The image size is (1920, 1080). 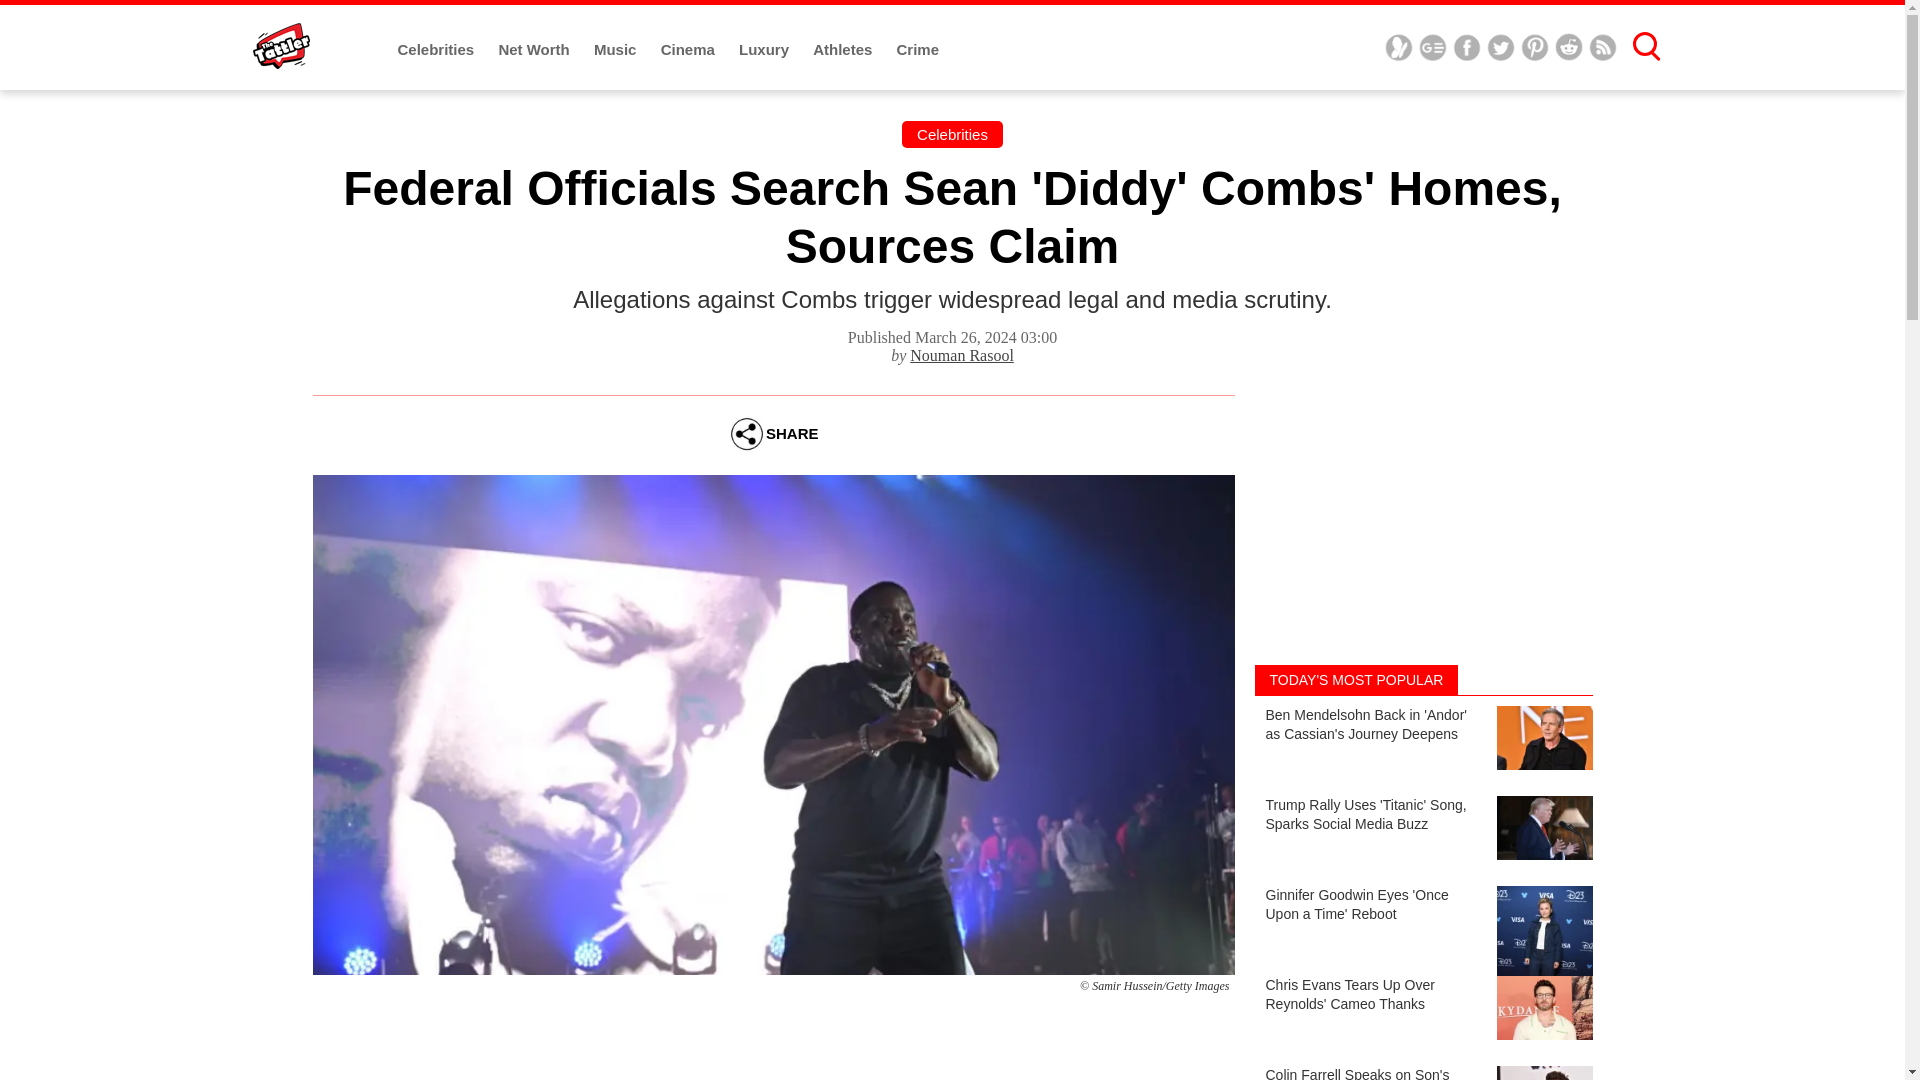 What do you see at coordinates (766, 50) in the screenshot?
I see `Luxury` at bounding box center [766, 50].